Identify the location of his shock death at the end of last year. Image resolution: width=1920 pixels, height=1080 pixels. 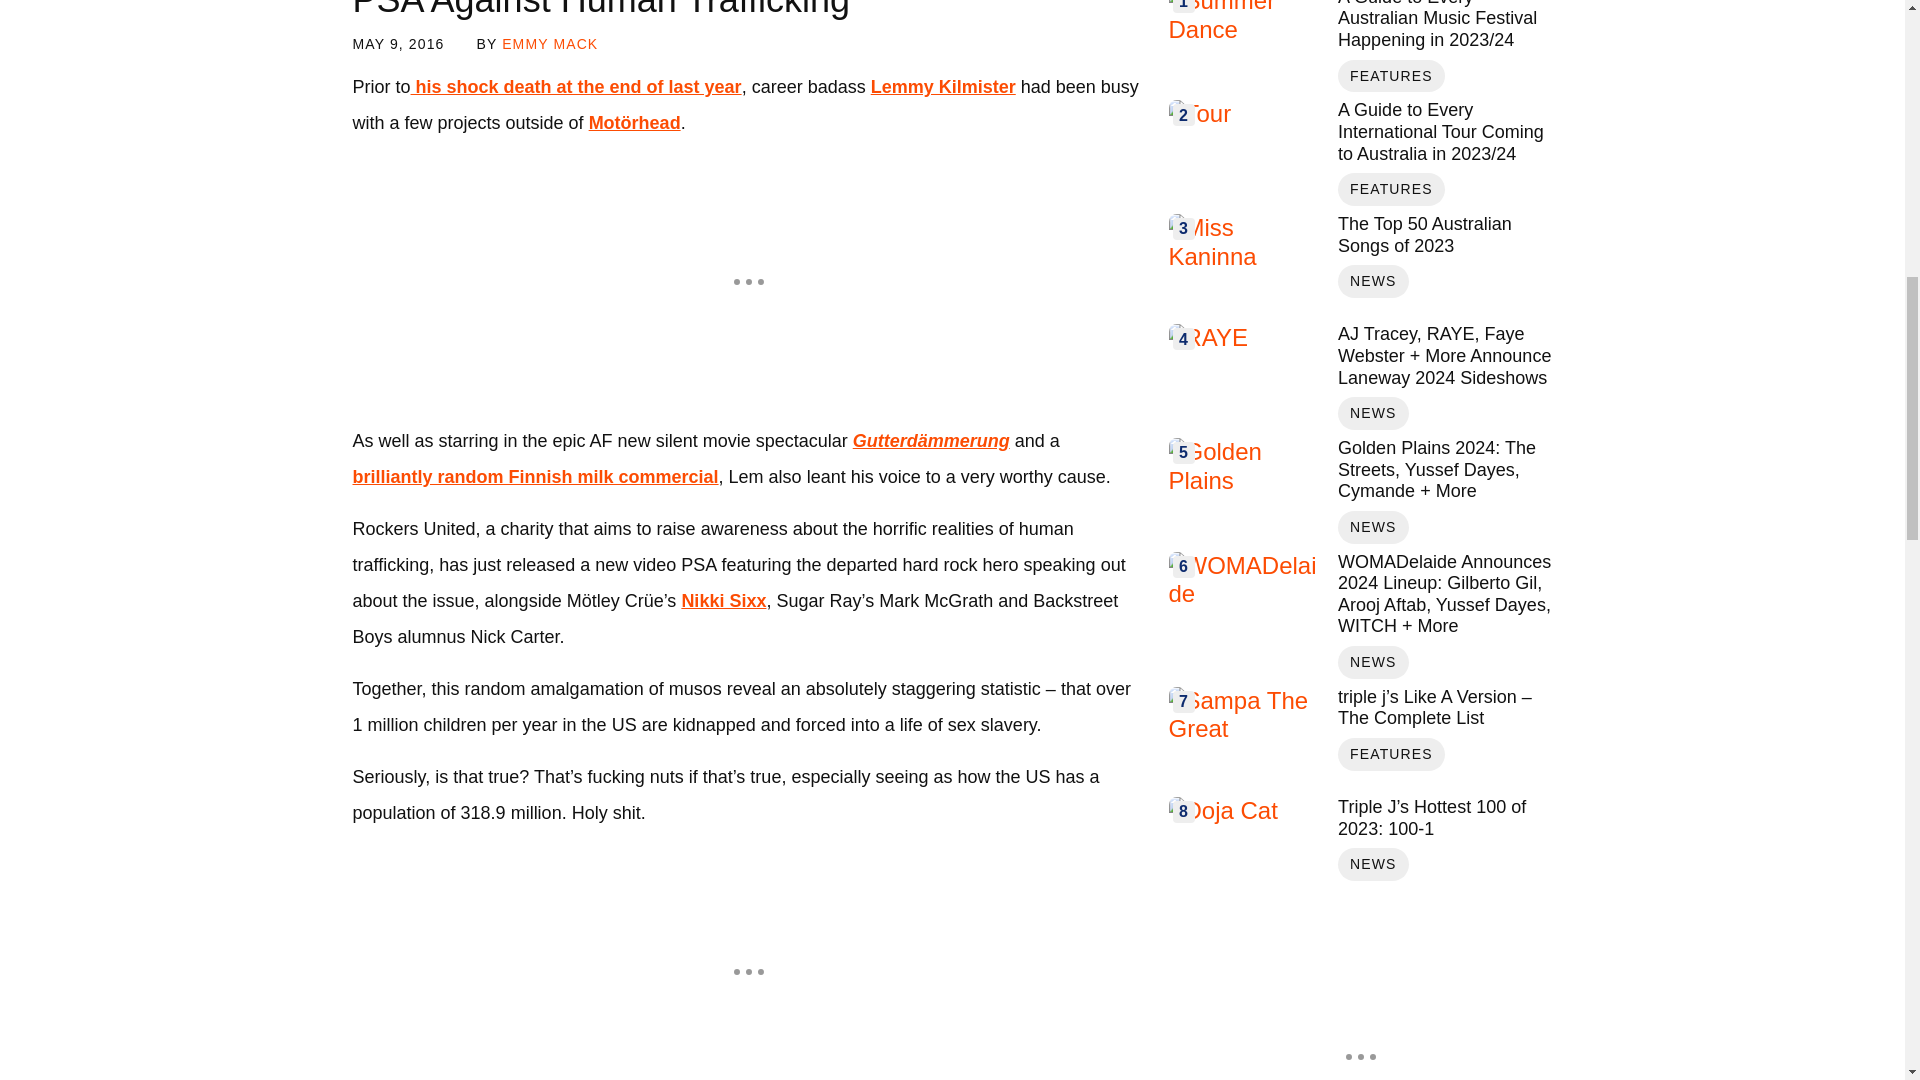
(576, 86).